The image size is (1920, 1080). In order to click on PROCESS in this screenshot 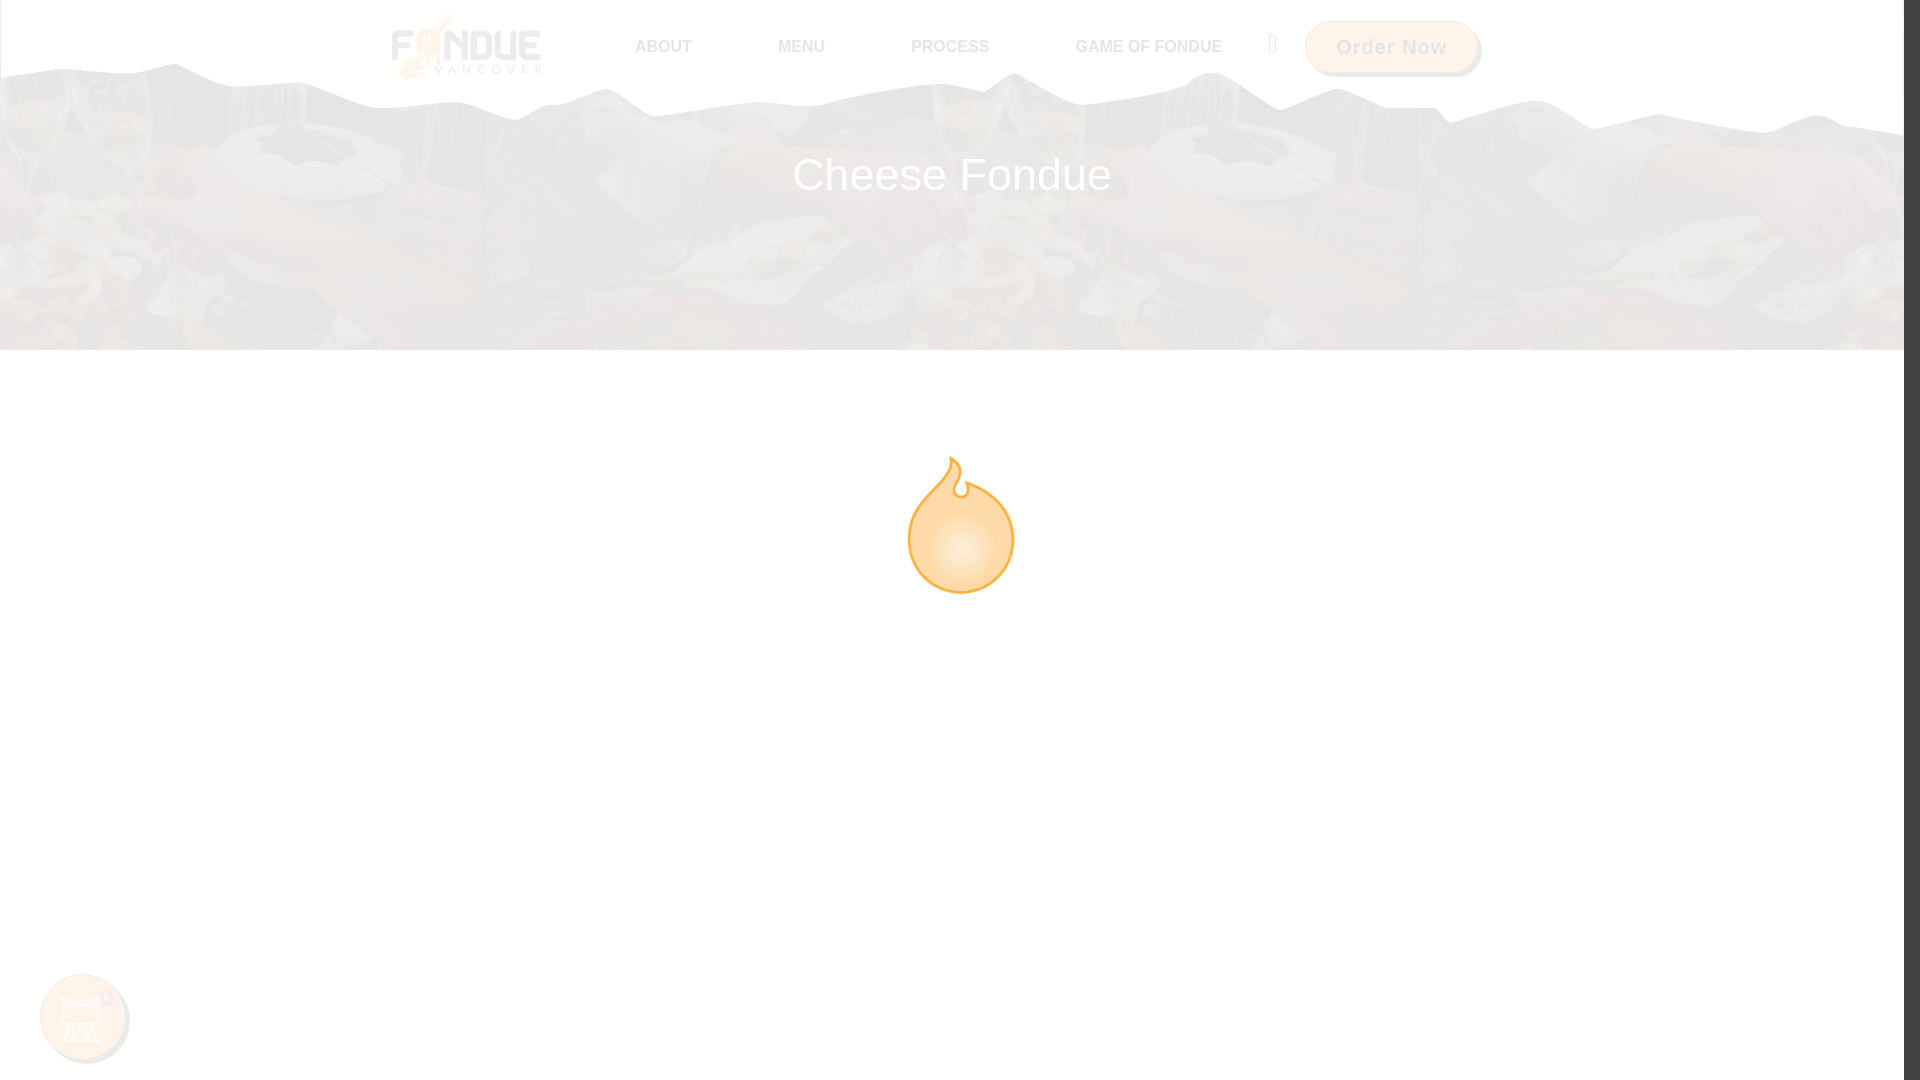, I will do `click(949, 46)`.